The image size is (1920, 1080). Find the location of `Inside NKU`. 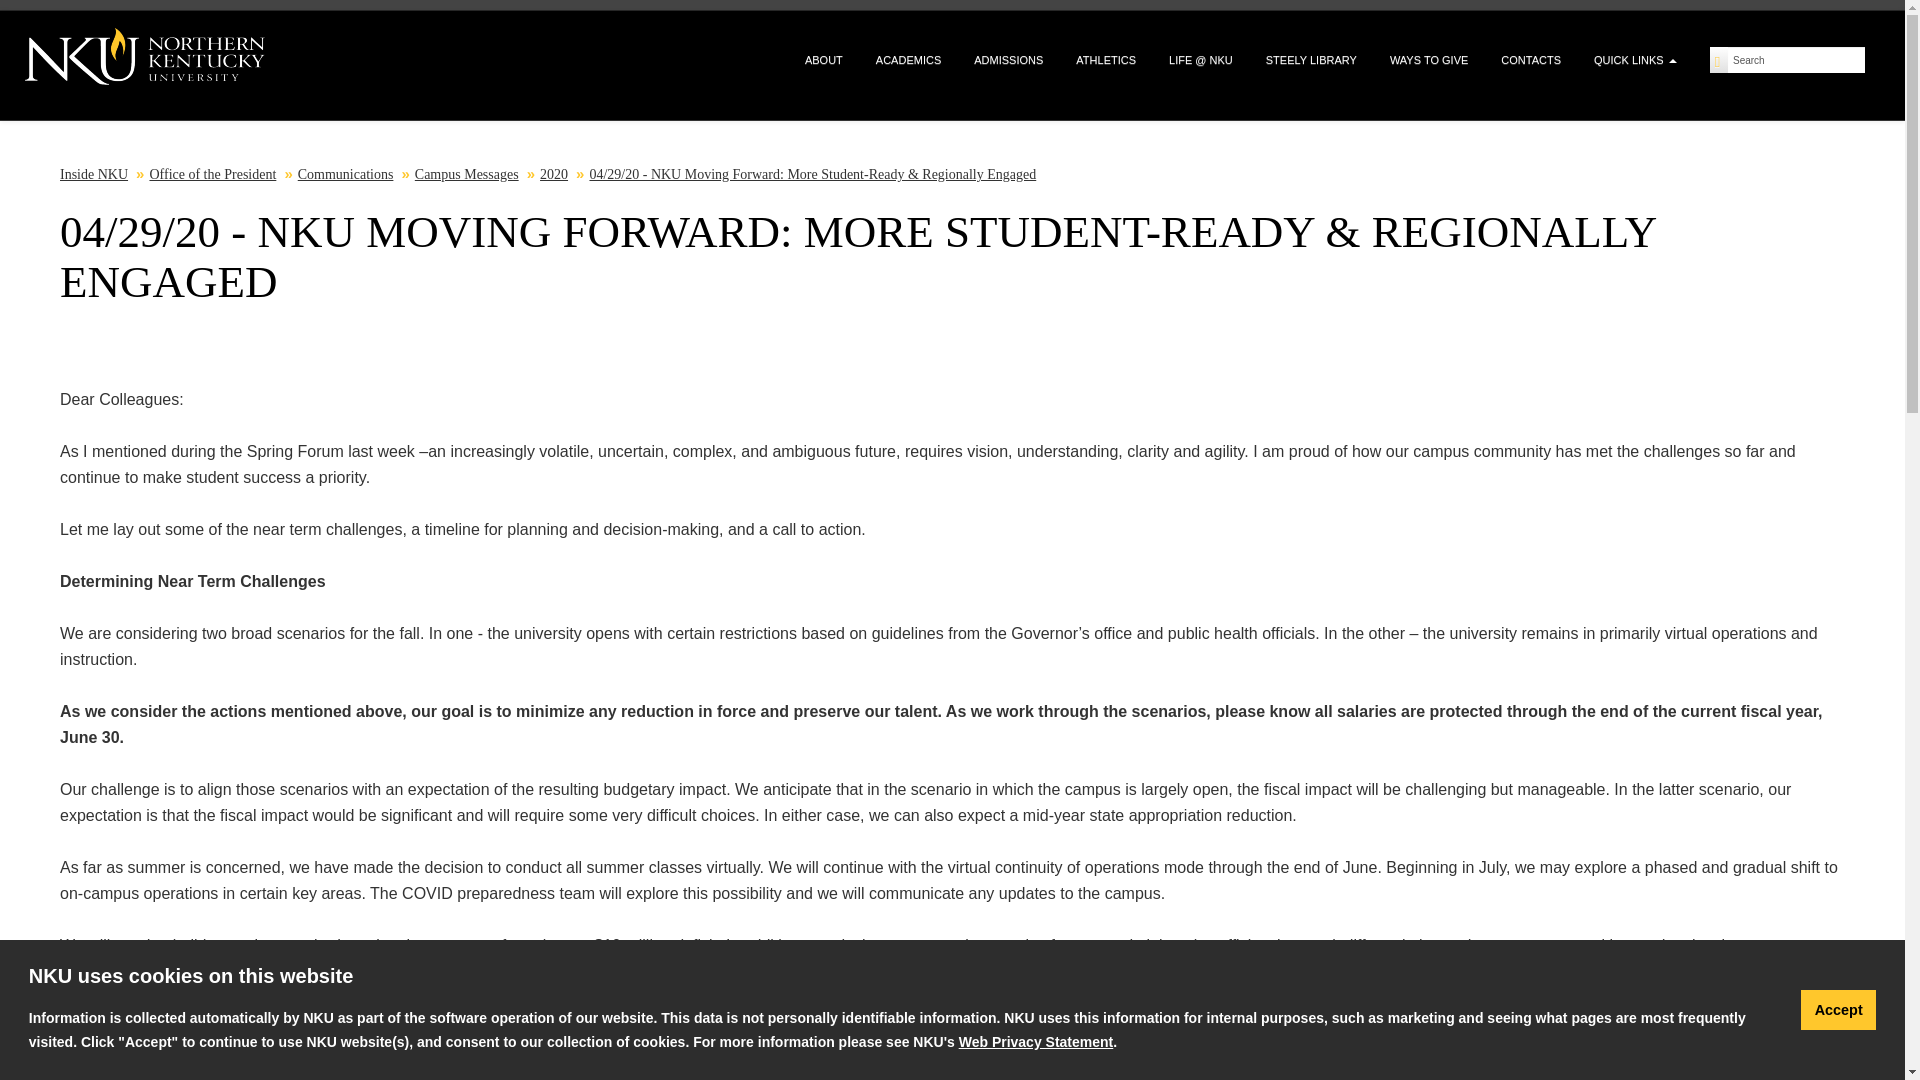

Inside NKU is located at coordinates (94, 174).